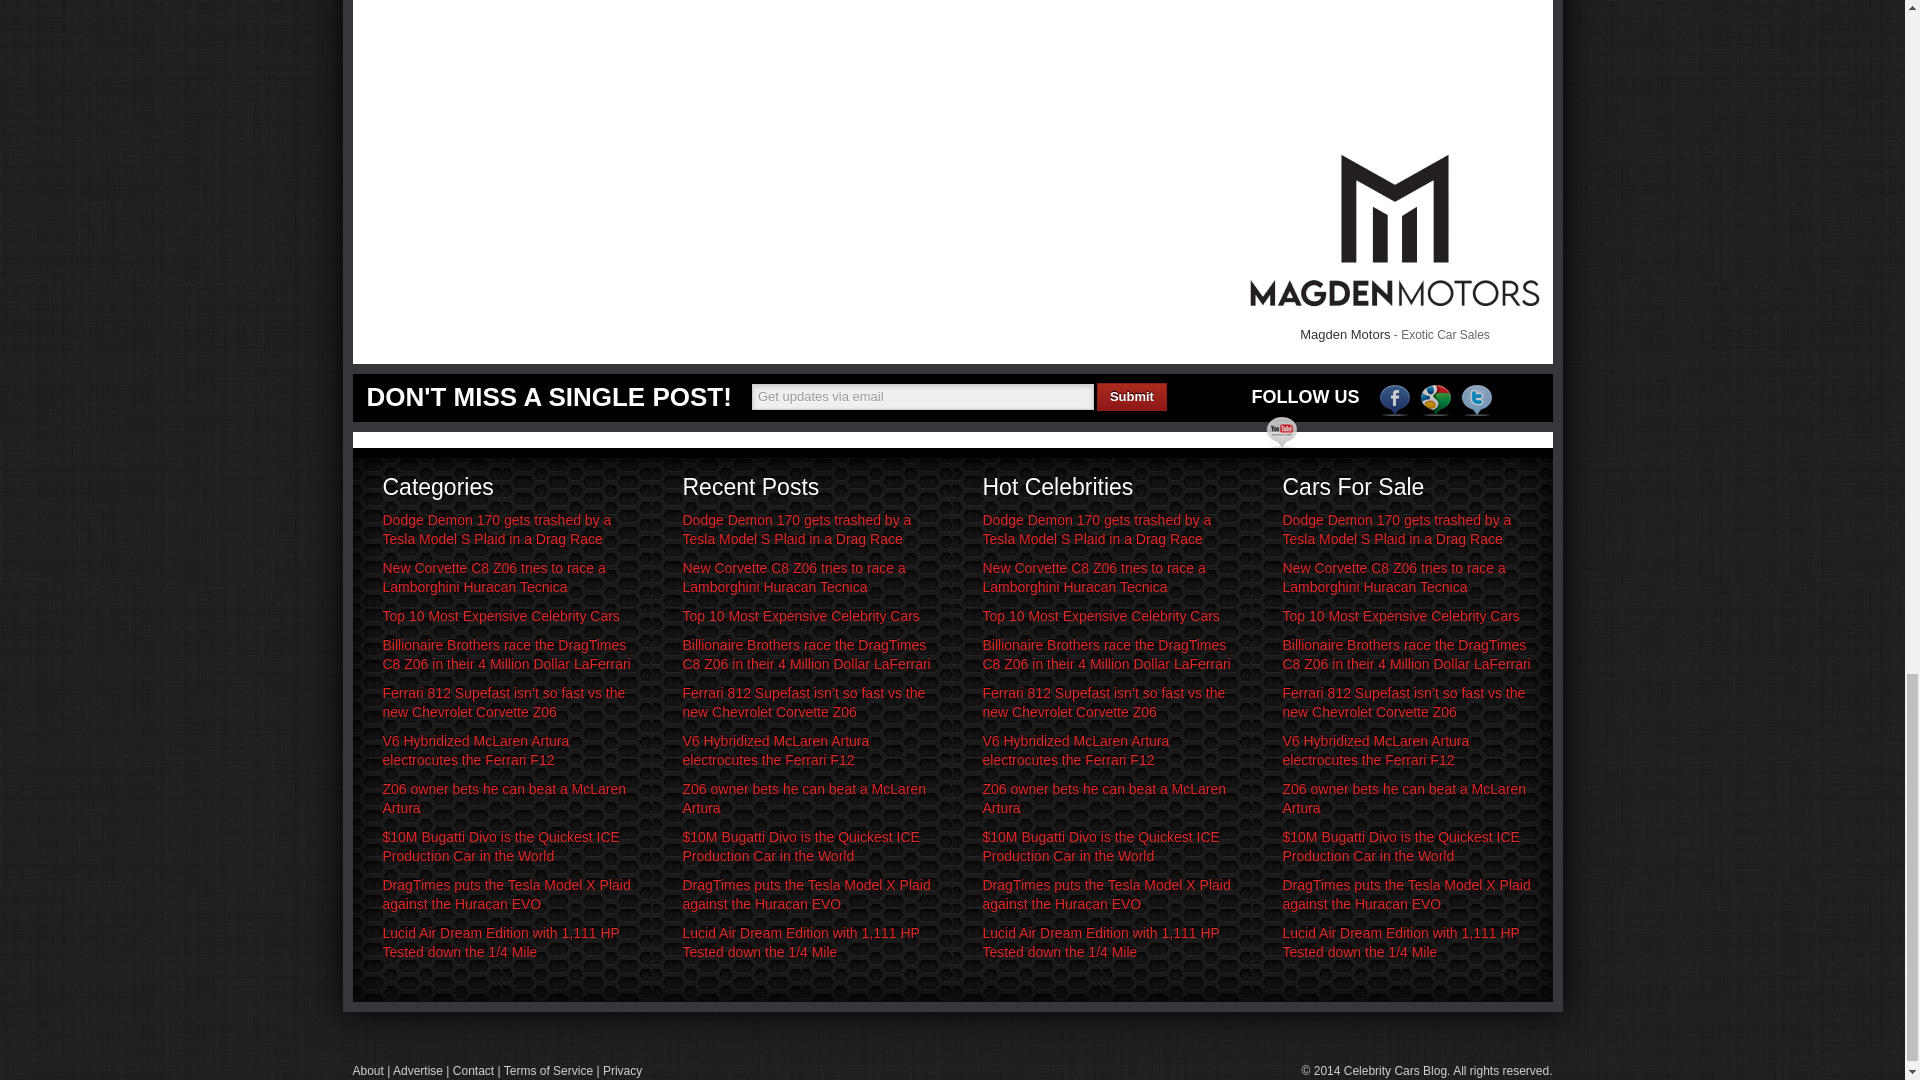  Describe the element at coordinates (1346, 52) in the screenshot. I see `Advertisement` at that location.